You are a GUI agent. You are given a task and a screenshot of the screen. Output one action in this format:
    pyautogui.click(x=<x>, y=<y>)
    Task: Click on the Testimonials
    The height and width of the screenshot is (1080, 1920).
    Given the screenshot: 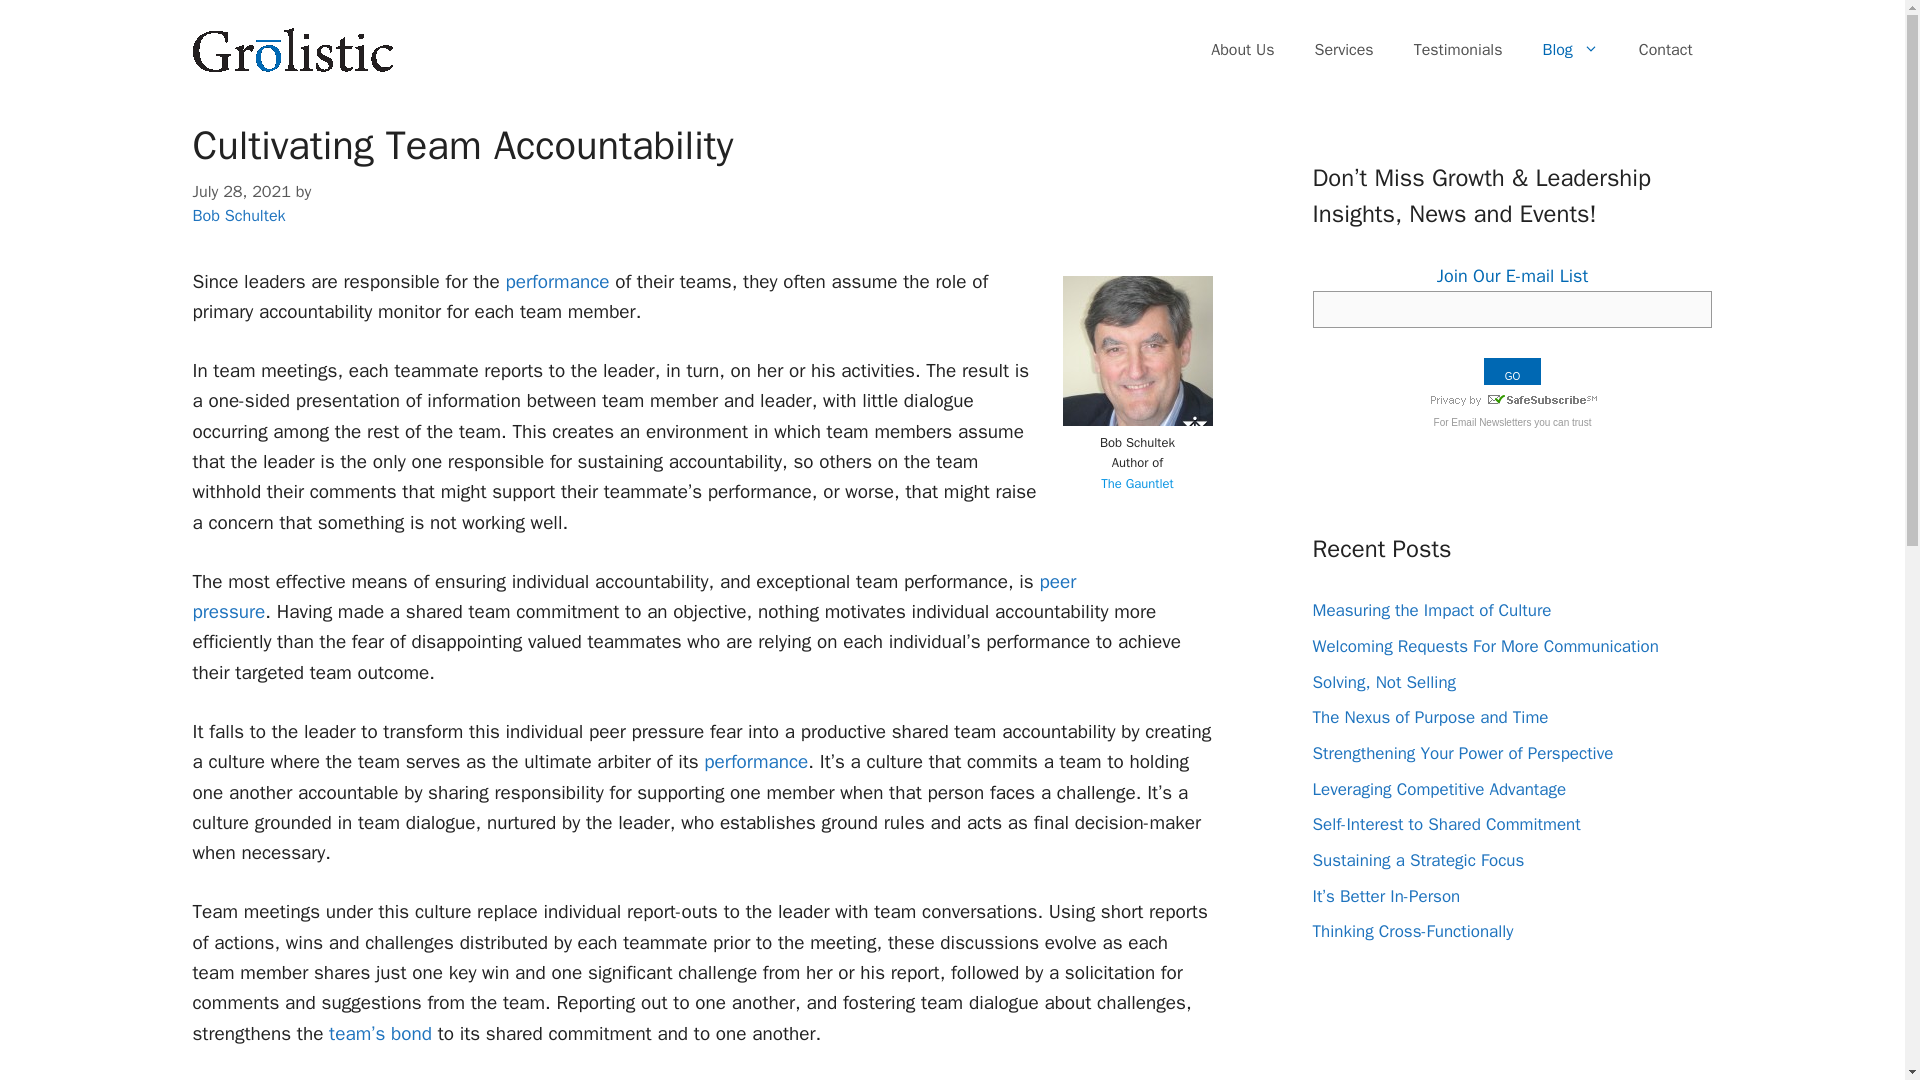 What is the action you would take?
    pyautogui.click(x=1458, y=50)
    